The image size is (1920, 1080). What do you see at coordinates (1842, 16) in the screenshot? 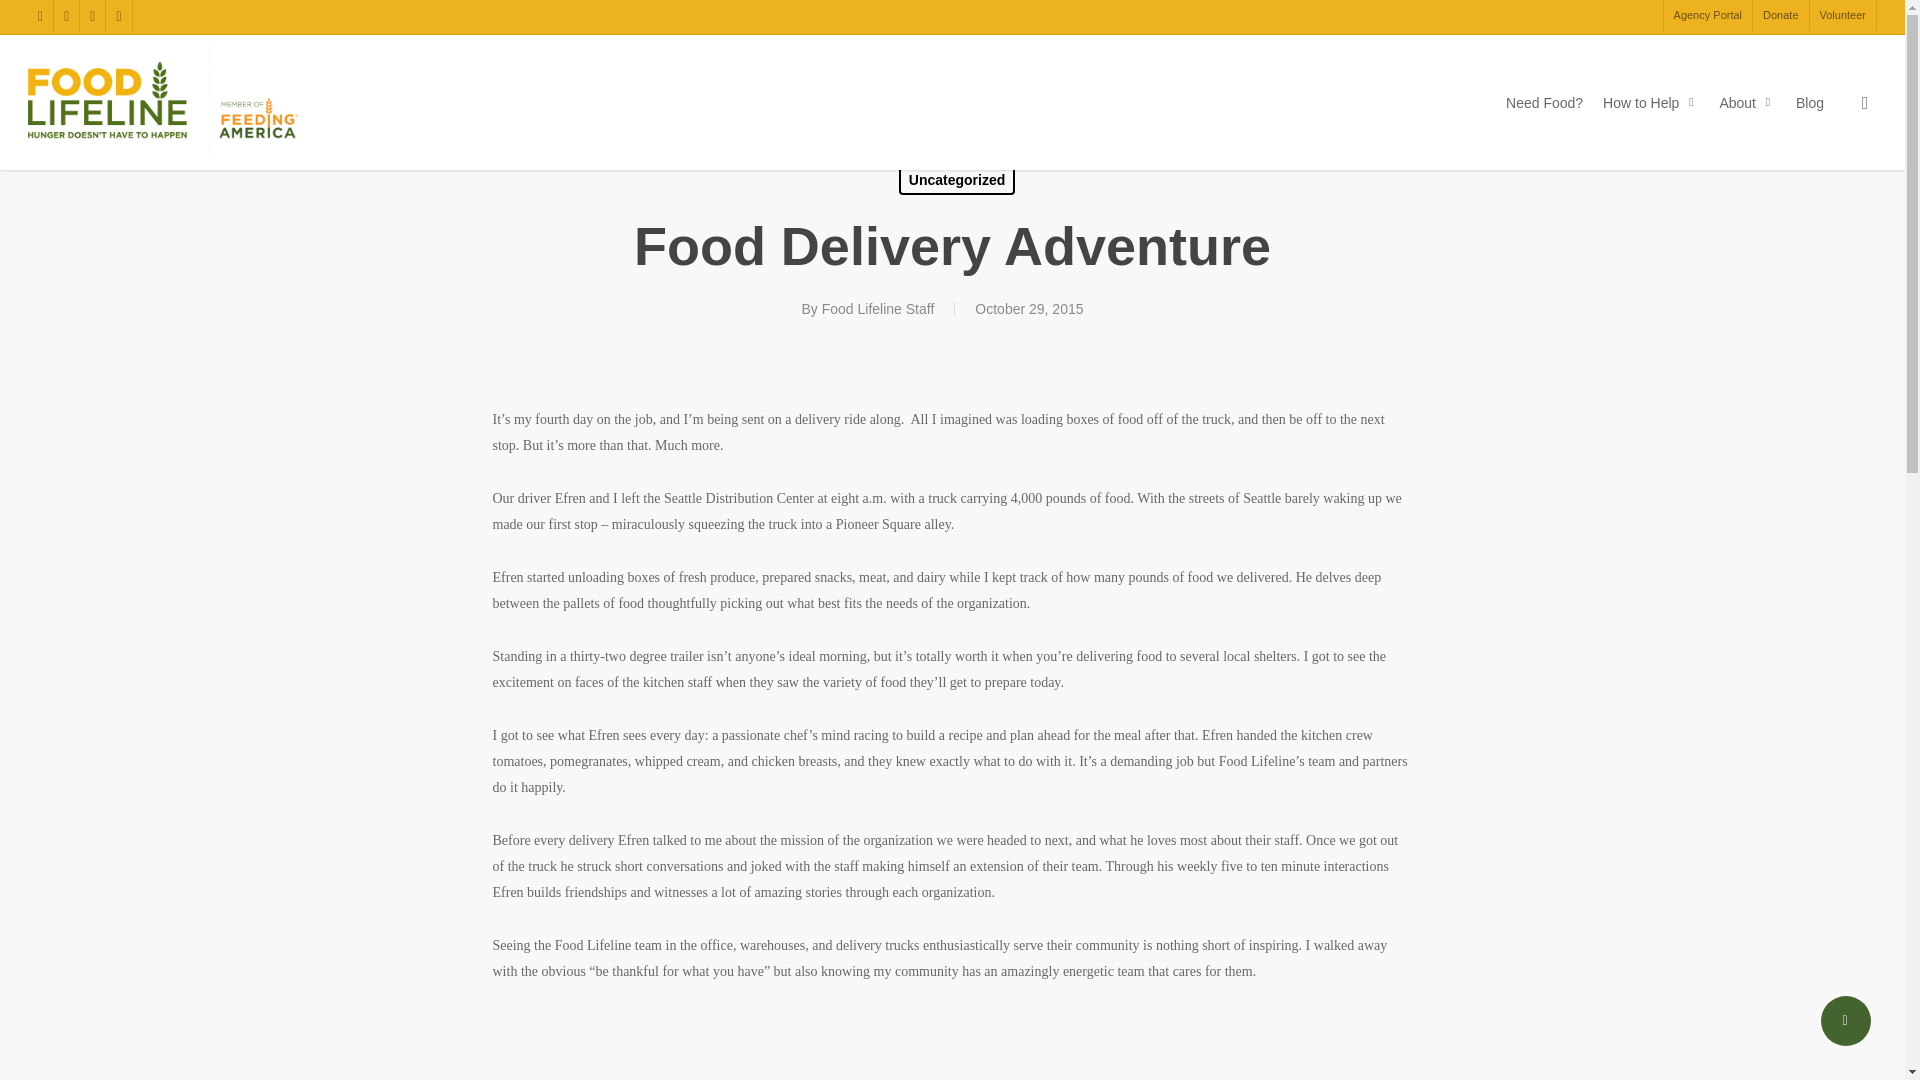
I see `Volunteer` at bounding box center [1842, 16].